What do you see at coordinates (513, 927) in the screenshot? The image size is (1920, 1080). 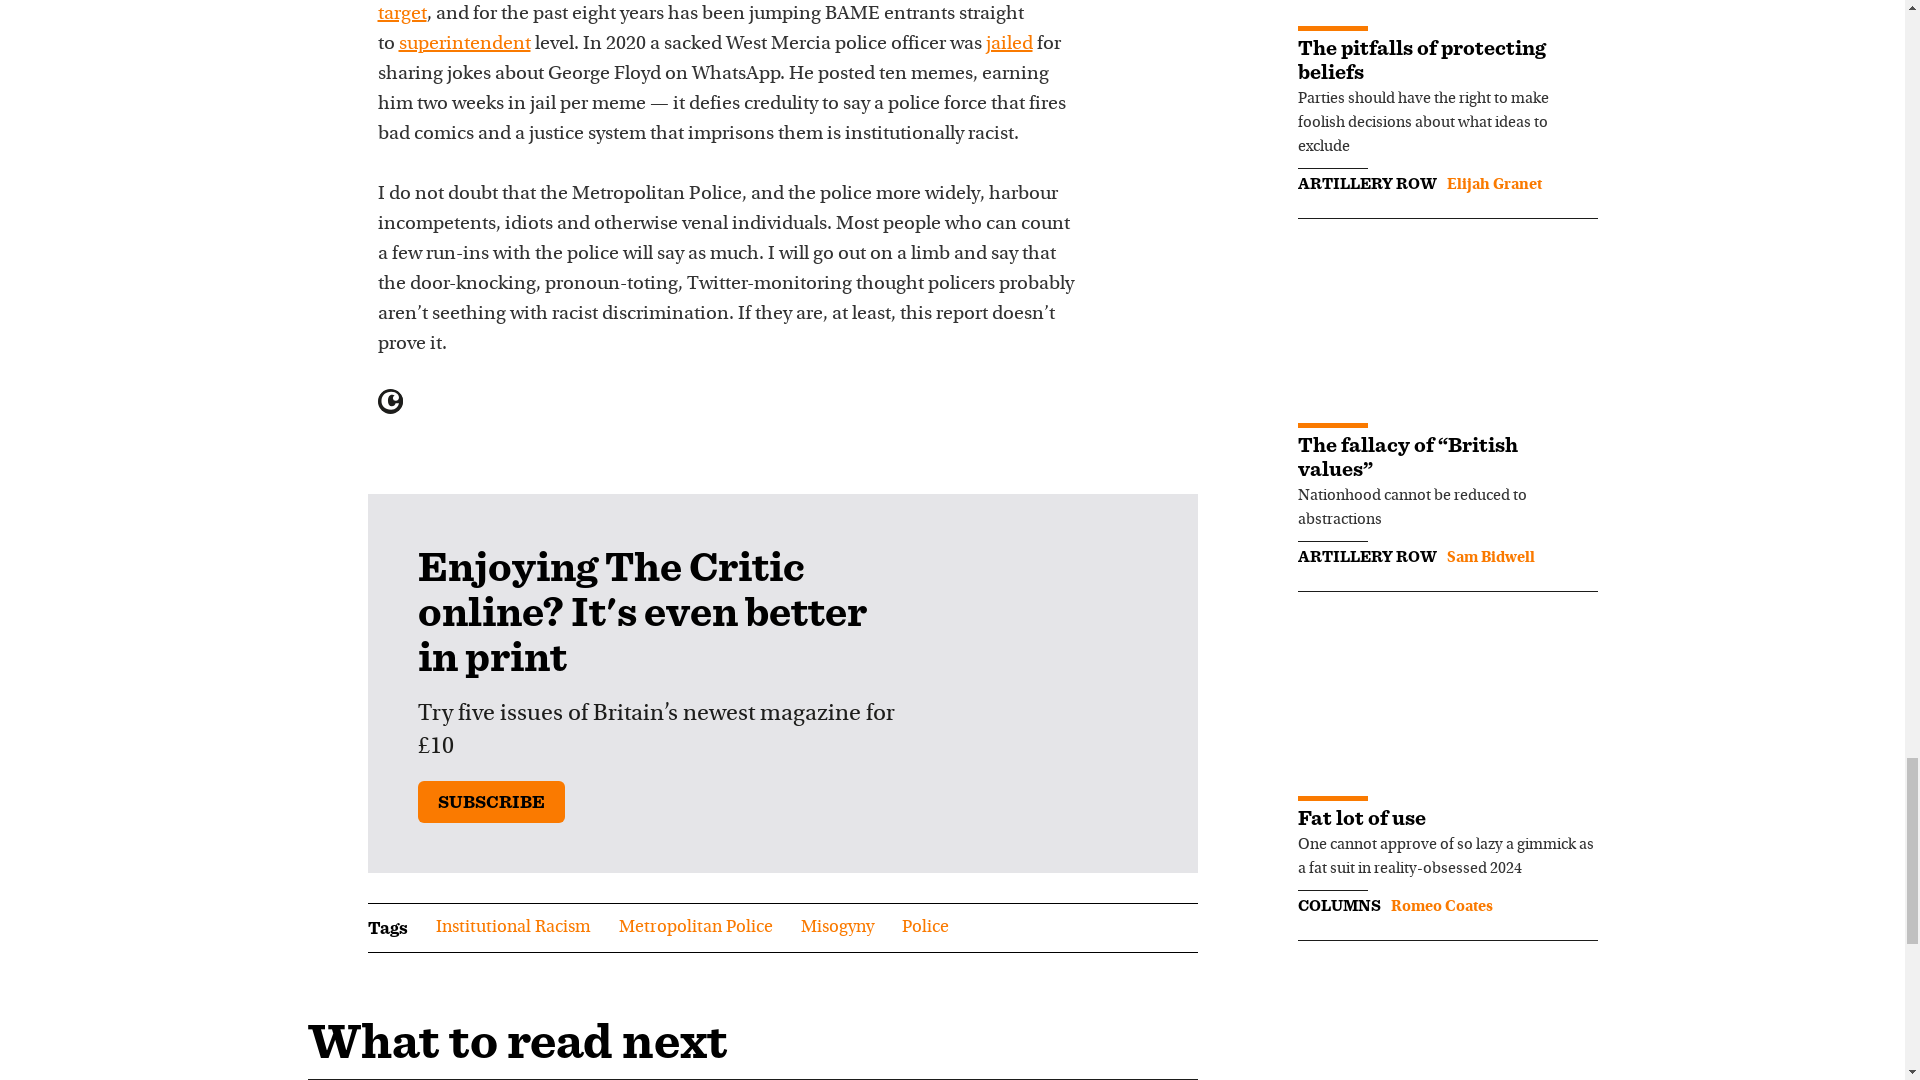 I see `Institutional Racism` at bounding box center [513, 927].